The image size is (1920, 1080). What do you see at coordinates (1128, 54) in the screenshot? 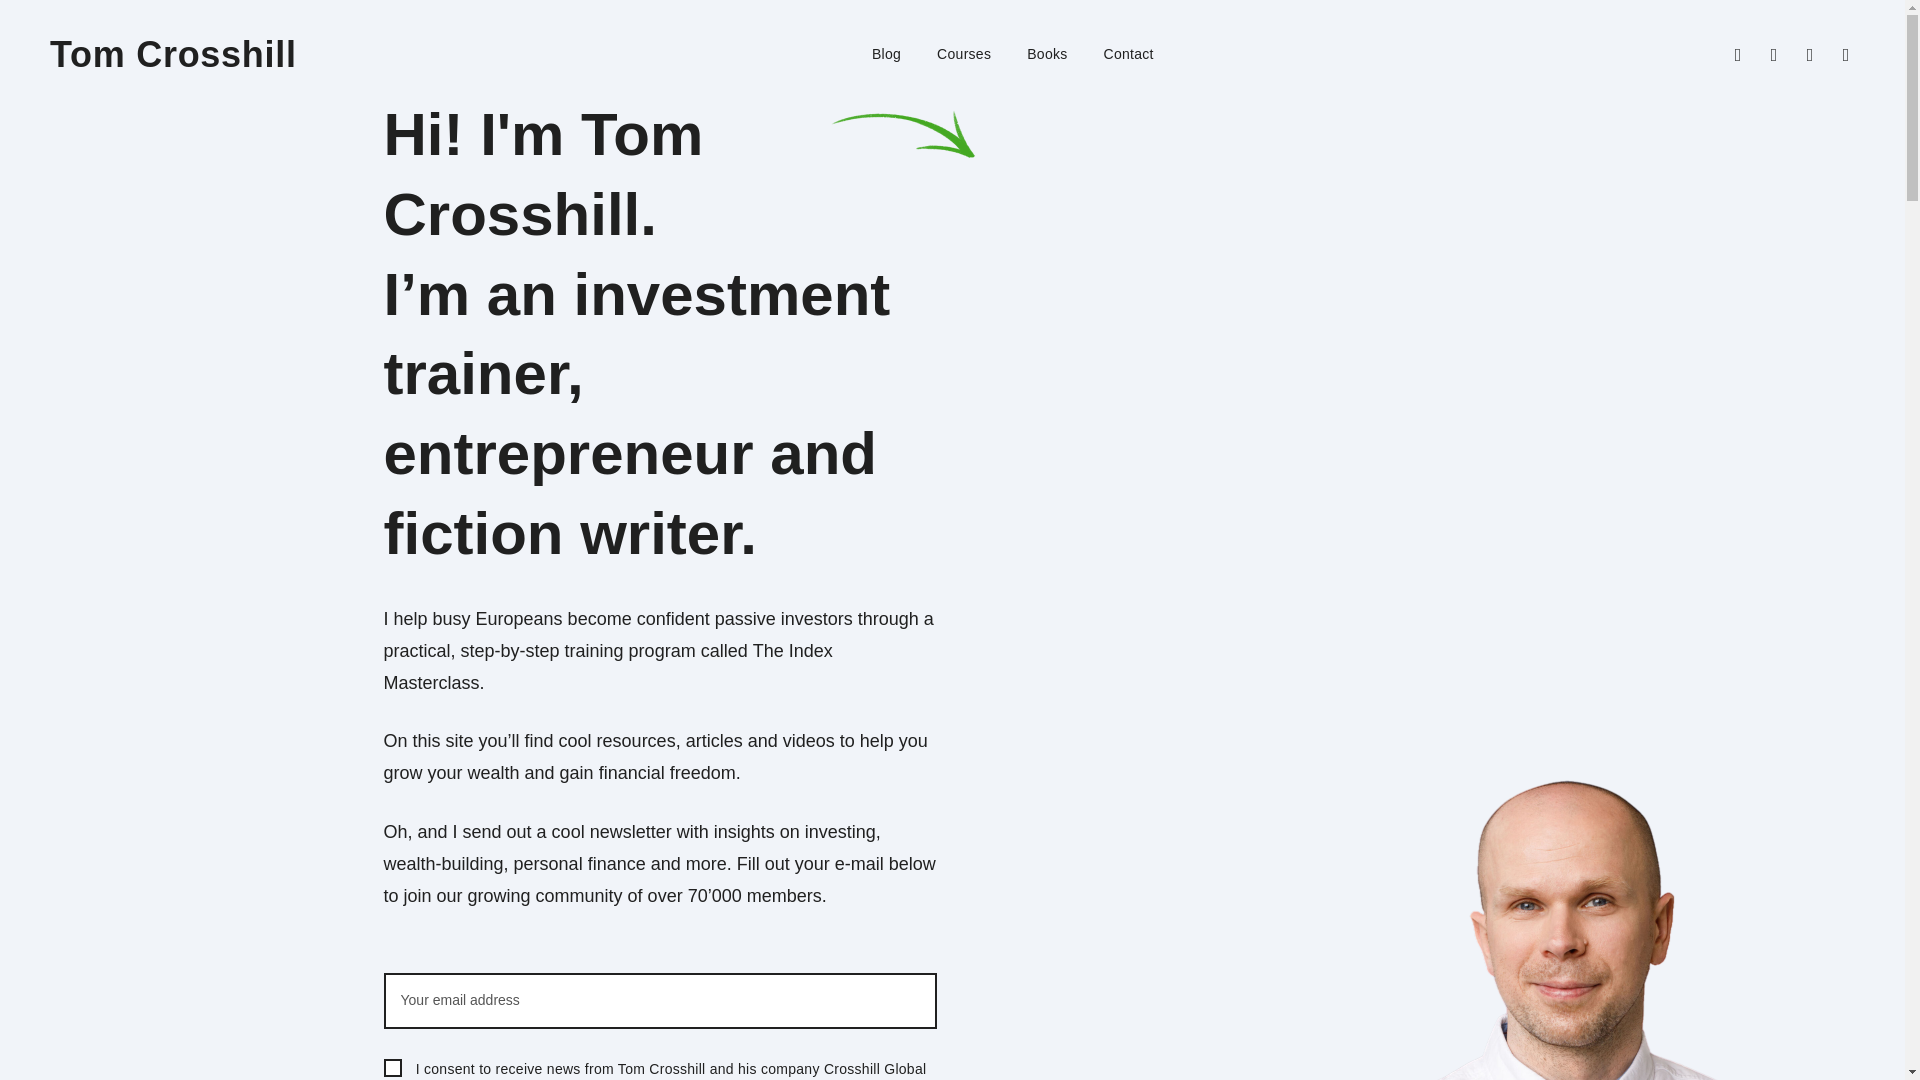
I see `Contact` at bounding box center [1128, 54].